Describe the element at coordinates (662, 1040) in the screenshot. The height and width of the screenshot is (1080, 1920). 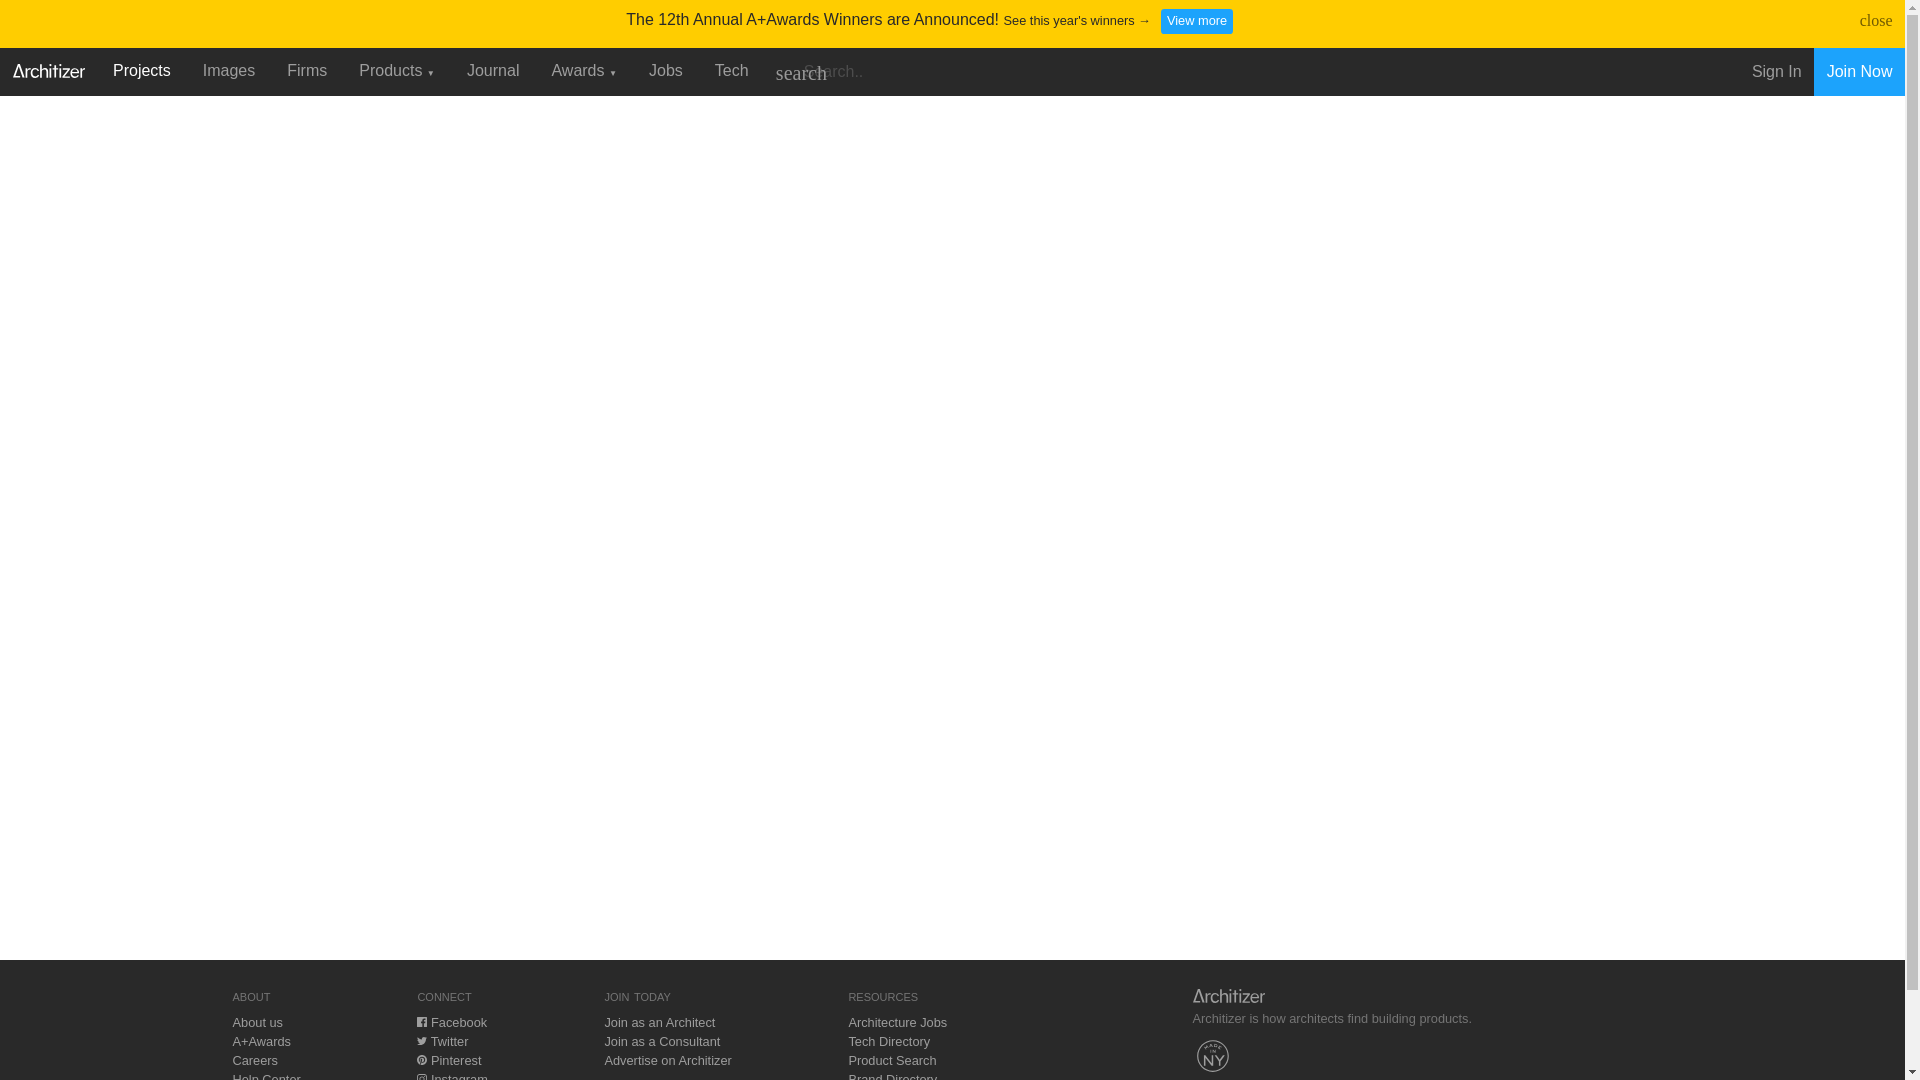
I see `Join as a Consultant` at that location.